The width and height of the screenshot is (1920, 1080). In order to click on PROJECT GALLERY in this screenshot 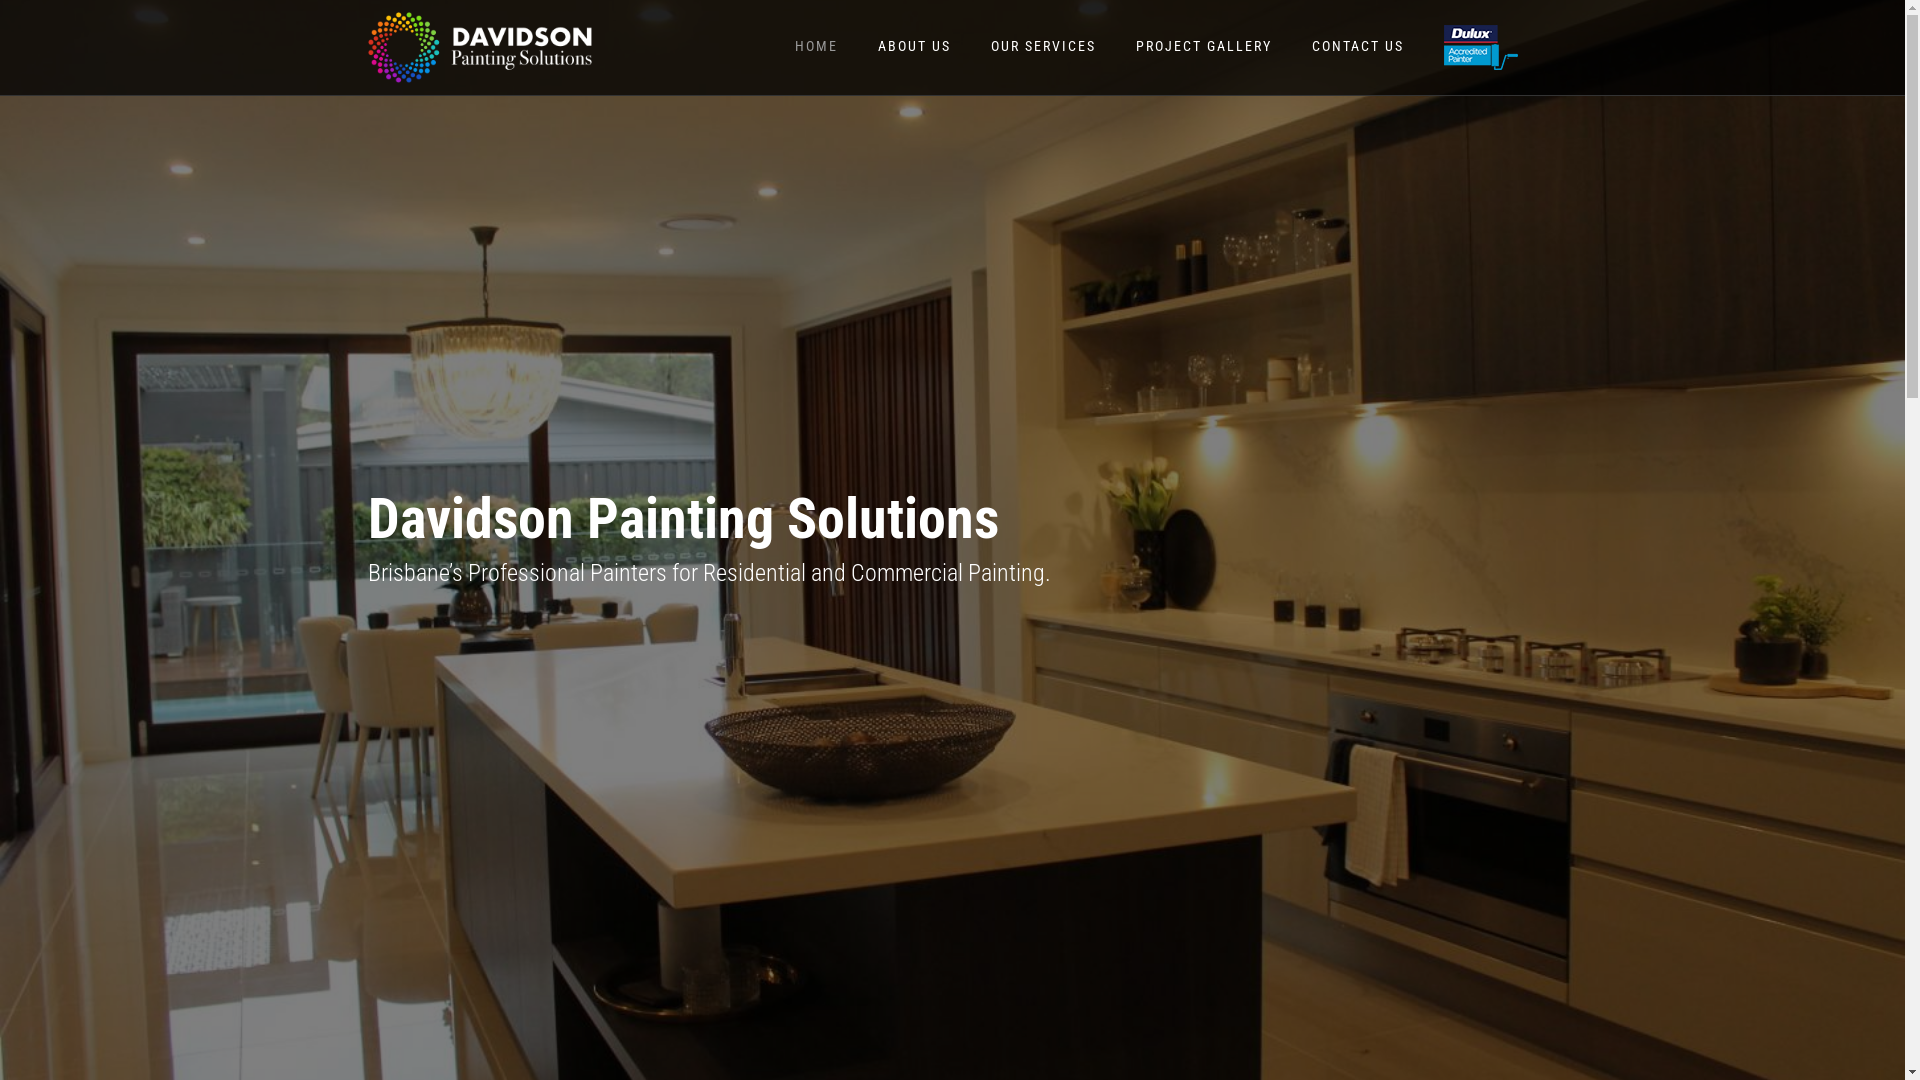, I will do `click(1203, 46)`.